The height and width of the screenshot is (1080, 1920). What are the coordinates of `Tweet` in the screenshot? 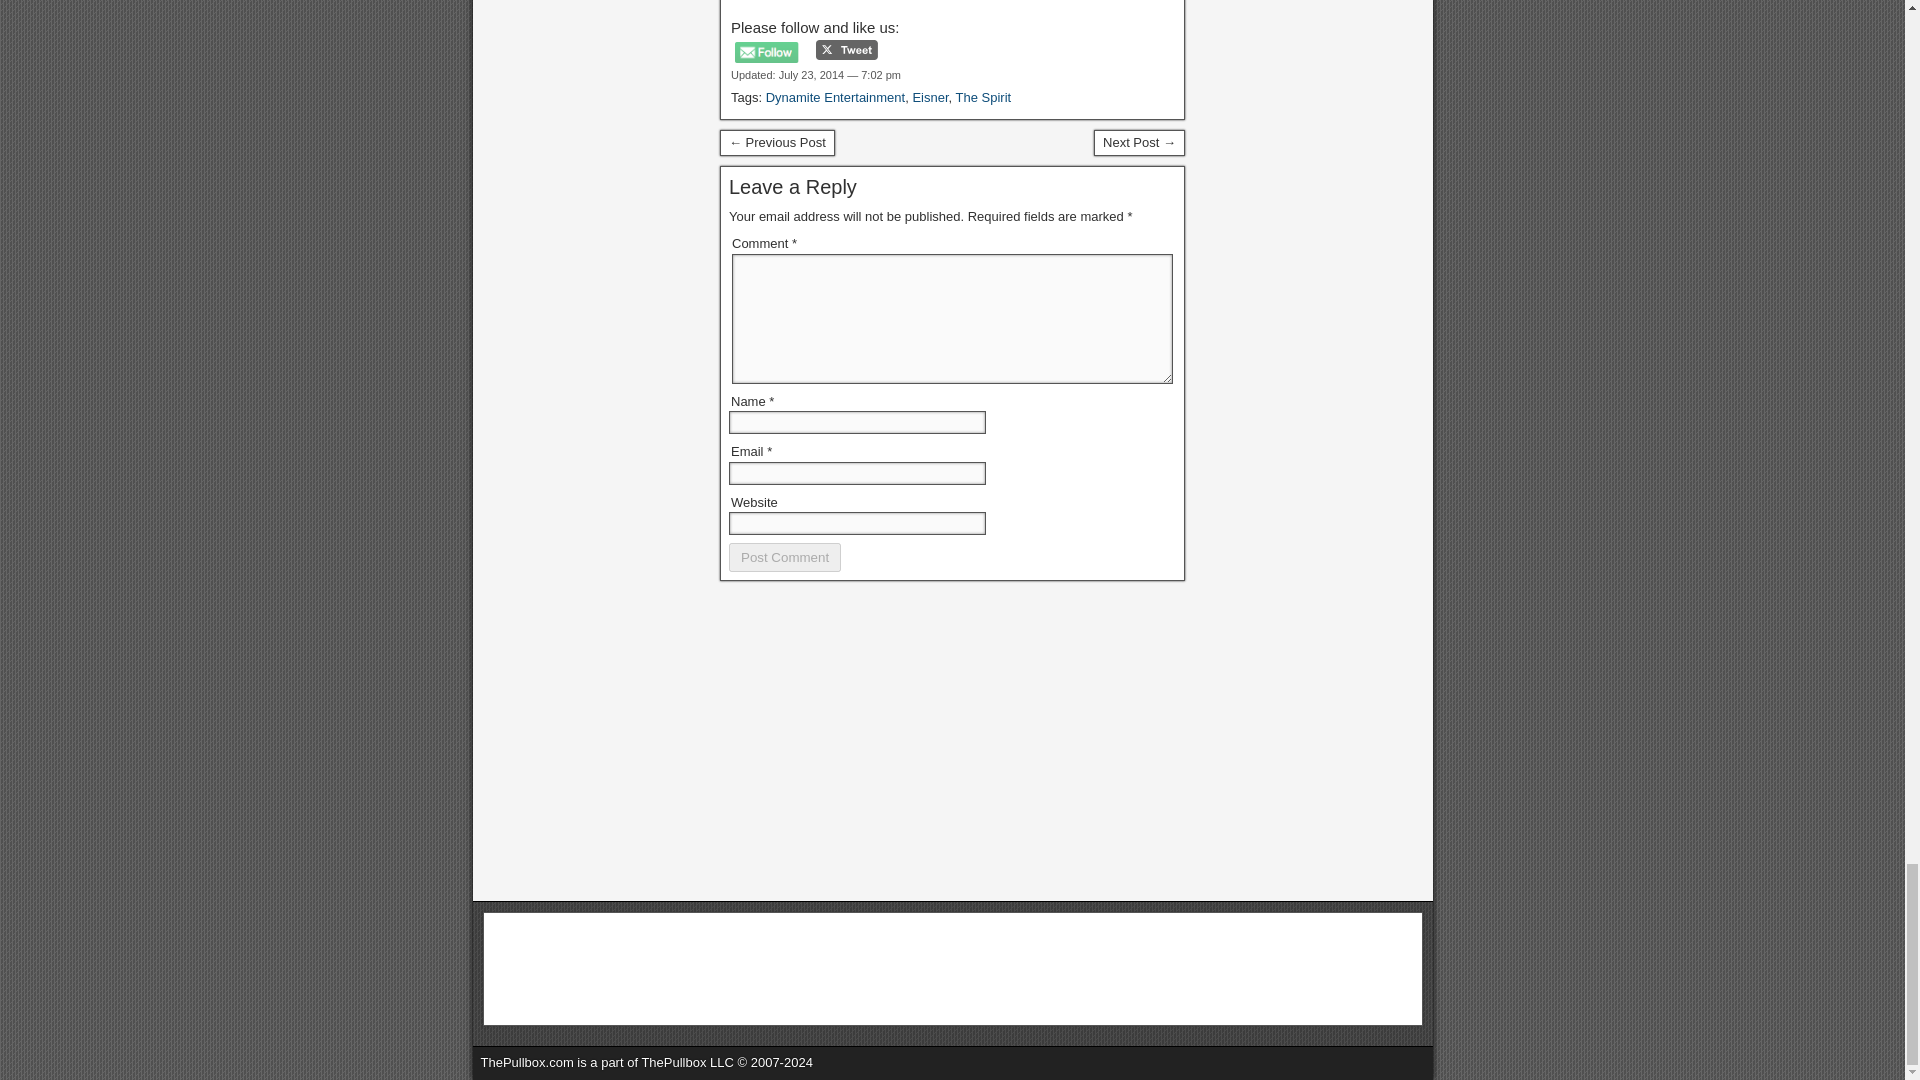 It's located at (846, 50).